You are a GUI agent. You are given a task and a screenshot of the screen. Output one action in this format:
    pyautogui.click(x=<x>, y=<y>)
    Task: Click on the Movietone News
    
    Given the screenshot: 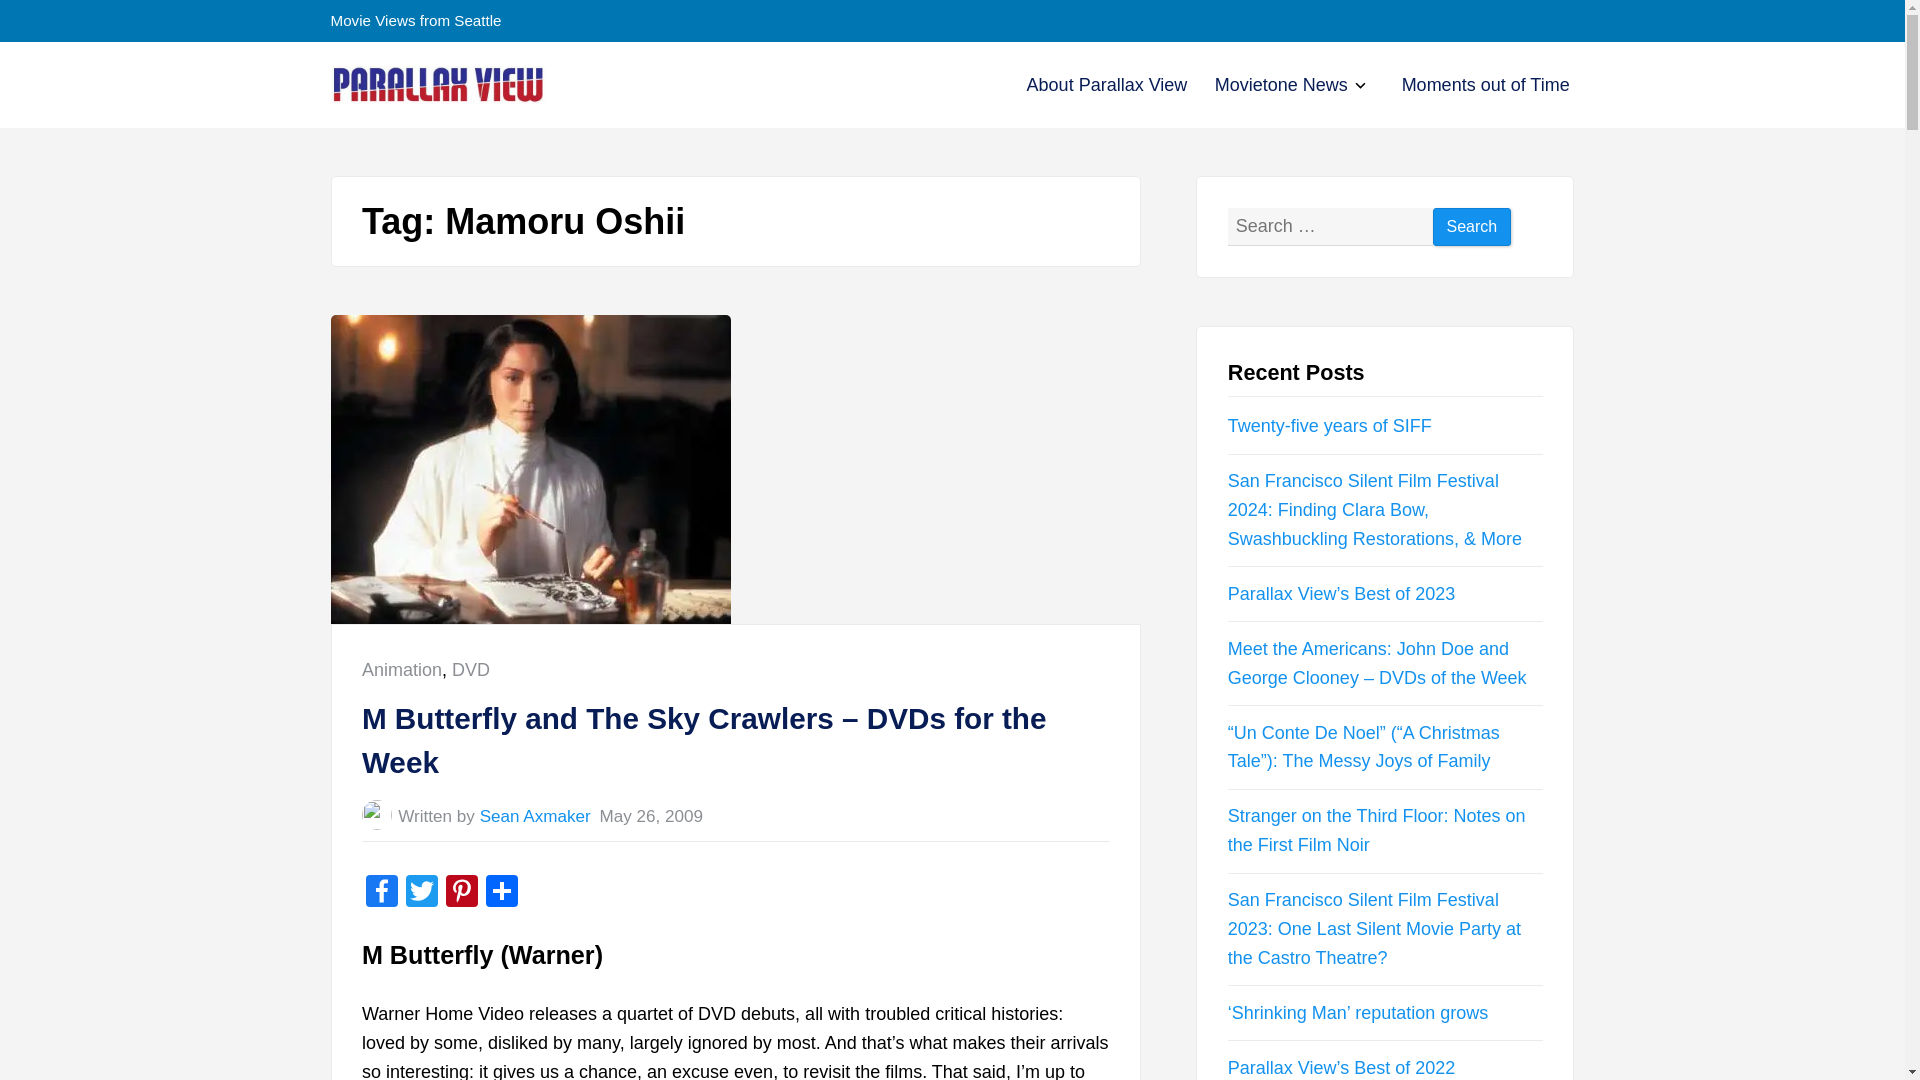 What is the action you would take?
    pyautogui.click(x=1281, y=84)
    